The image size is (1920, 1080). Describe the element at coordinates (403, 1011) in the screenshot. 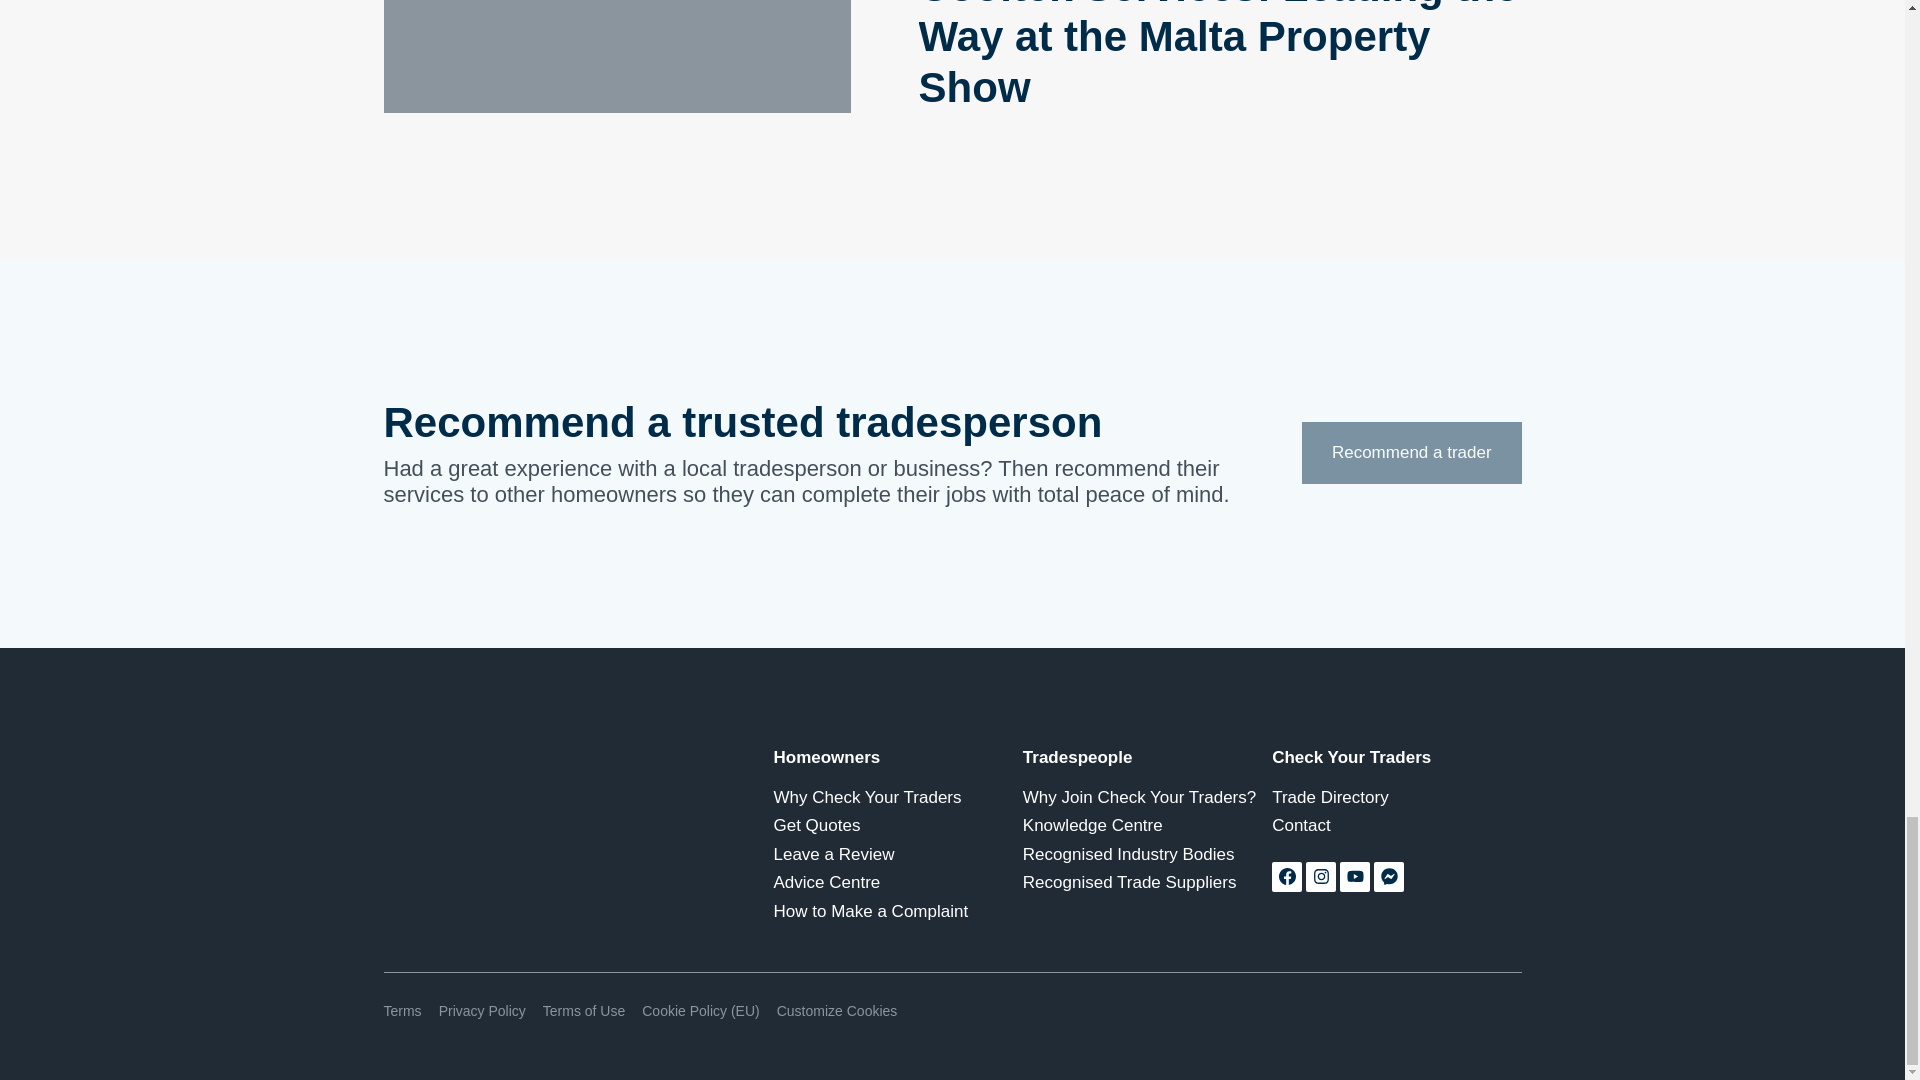

I see `Terms` at that location.